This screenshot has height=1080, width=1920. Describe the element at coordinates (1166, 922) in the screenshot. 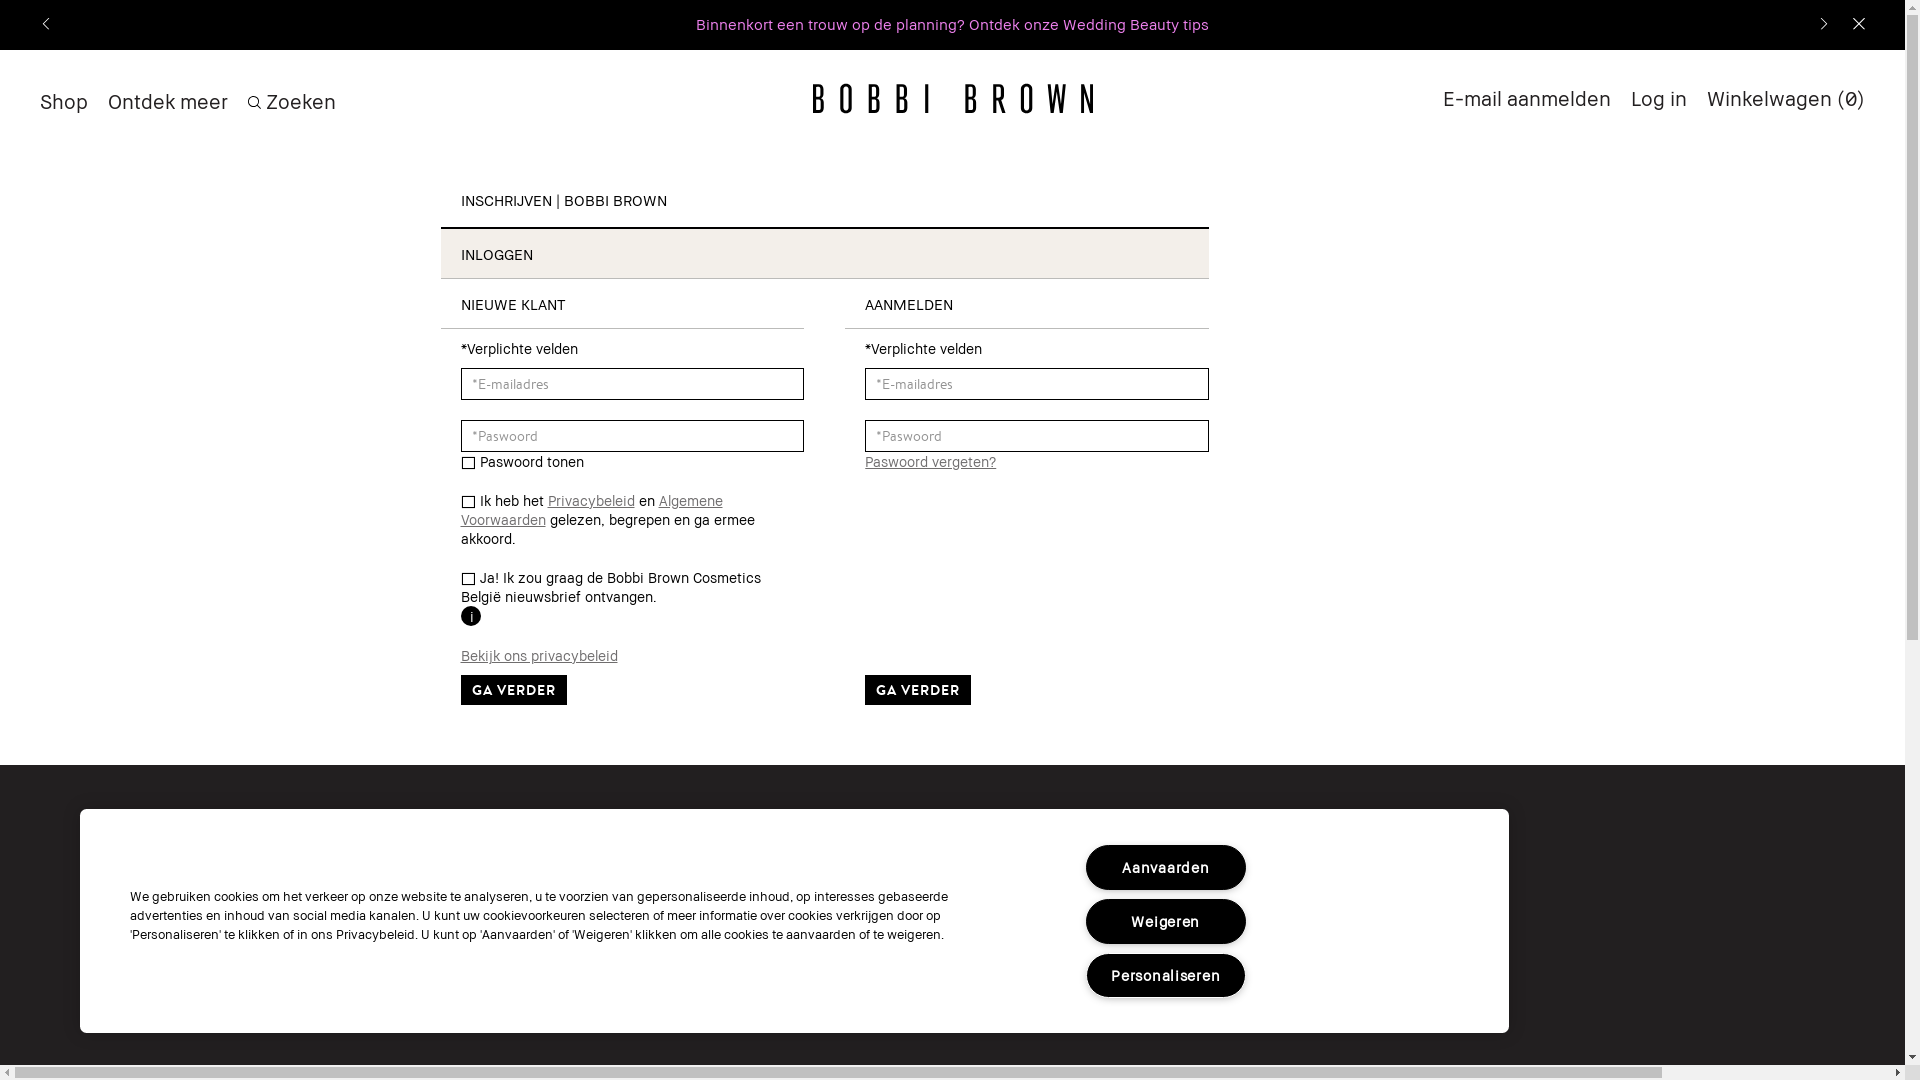

I see `Weigeren` at that location.